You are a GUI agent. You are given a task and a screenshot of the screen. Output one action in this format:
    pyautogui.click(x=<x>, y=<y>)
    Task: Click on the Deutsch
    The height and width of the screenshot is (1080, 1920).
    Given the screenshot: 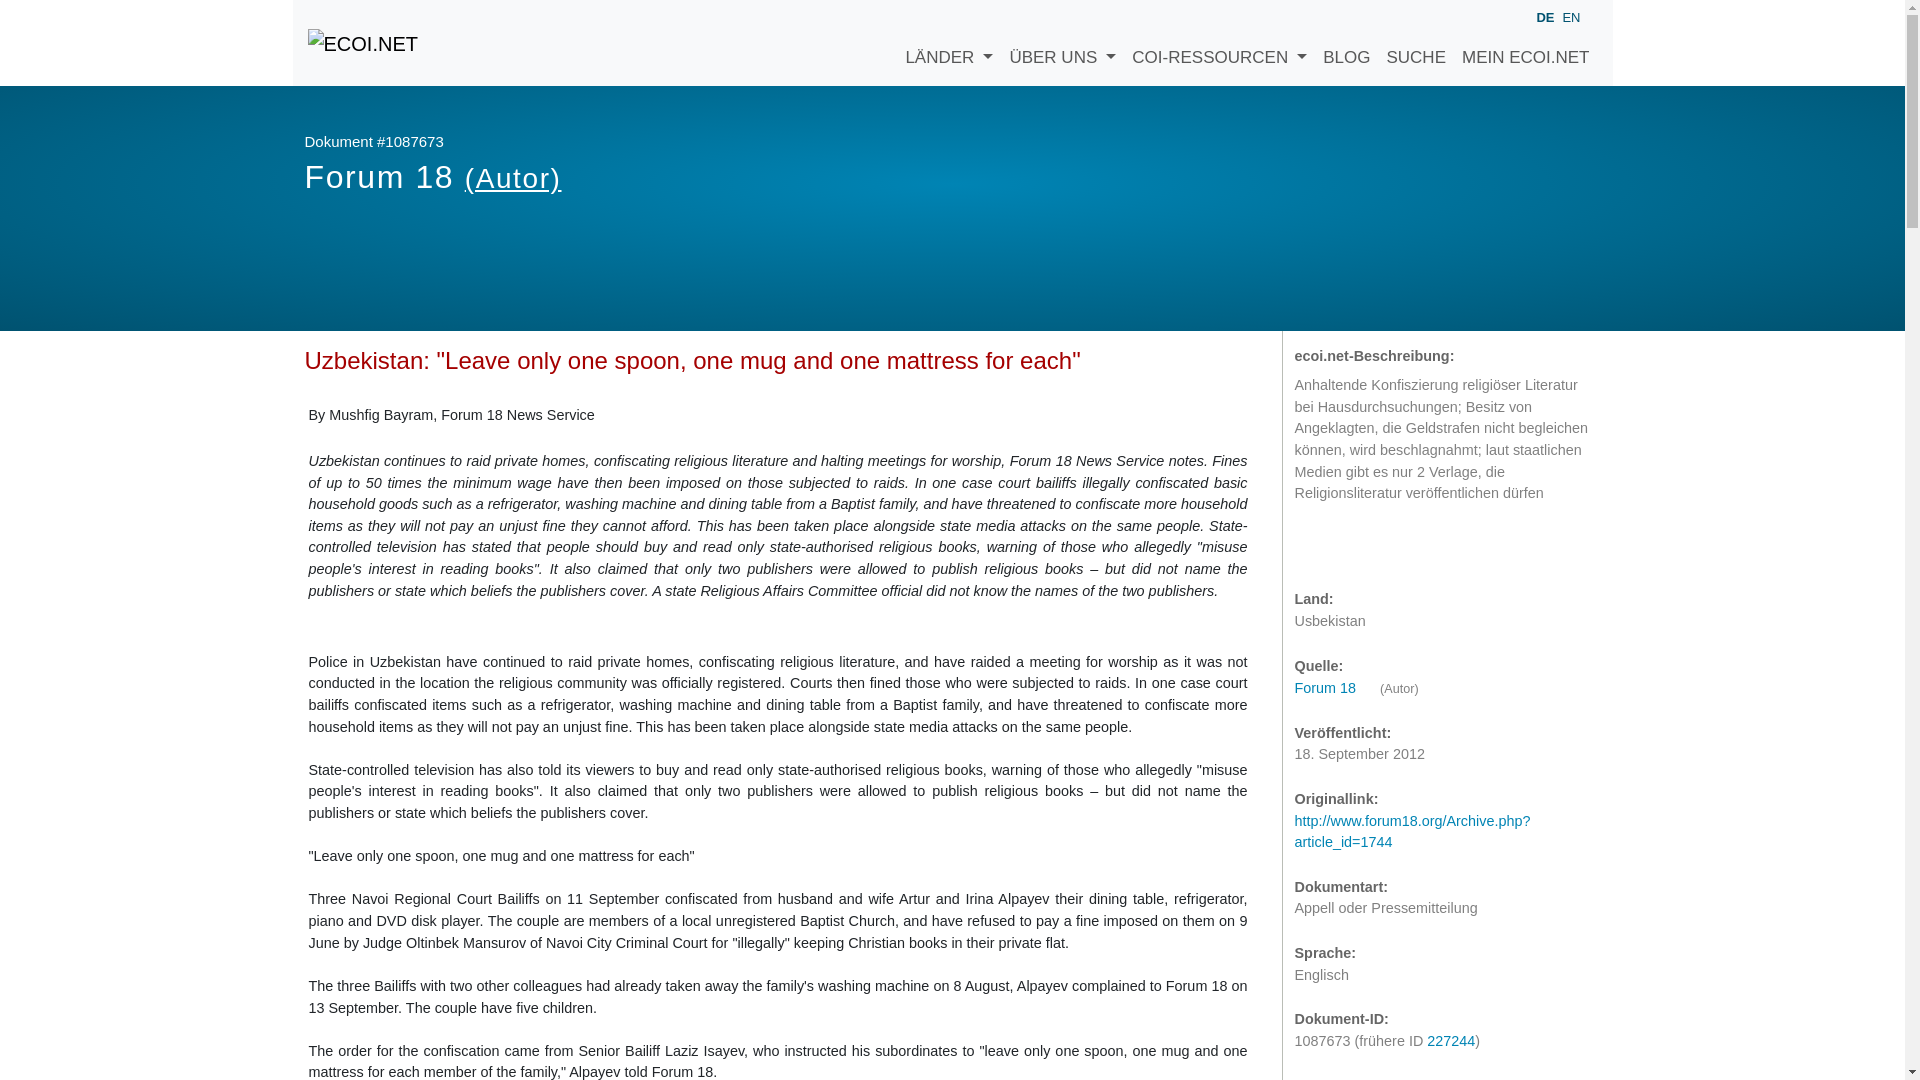 What is the action you would take?
    pyautogui.click(x=1544, y=18)
    